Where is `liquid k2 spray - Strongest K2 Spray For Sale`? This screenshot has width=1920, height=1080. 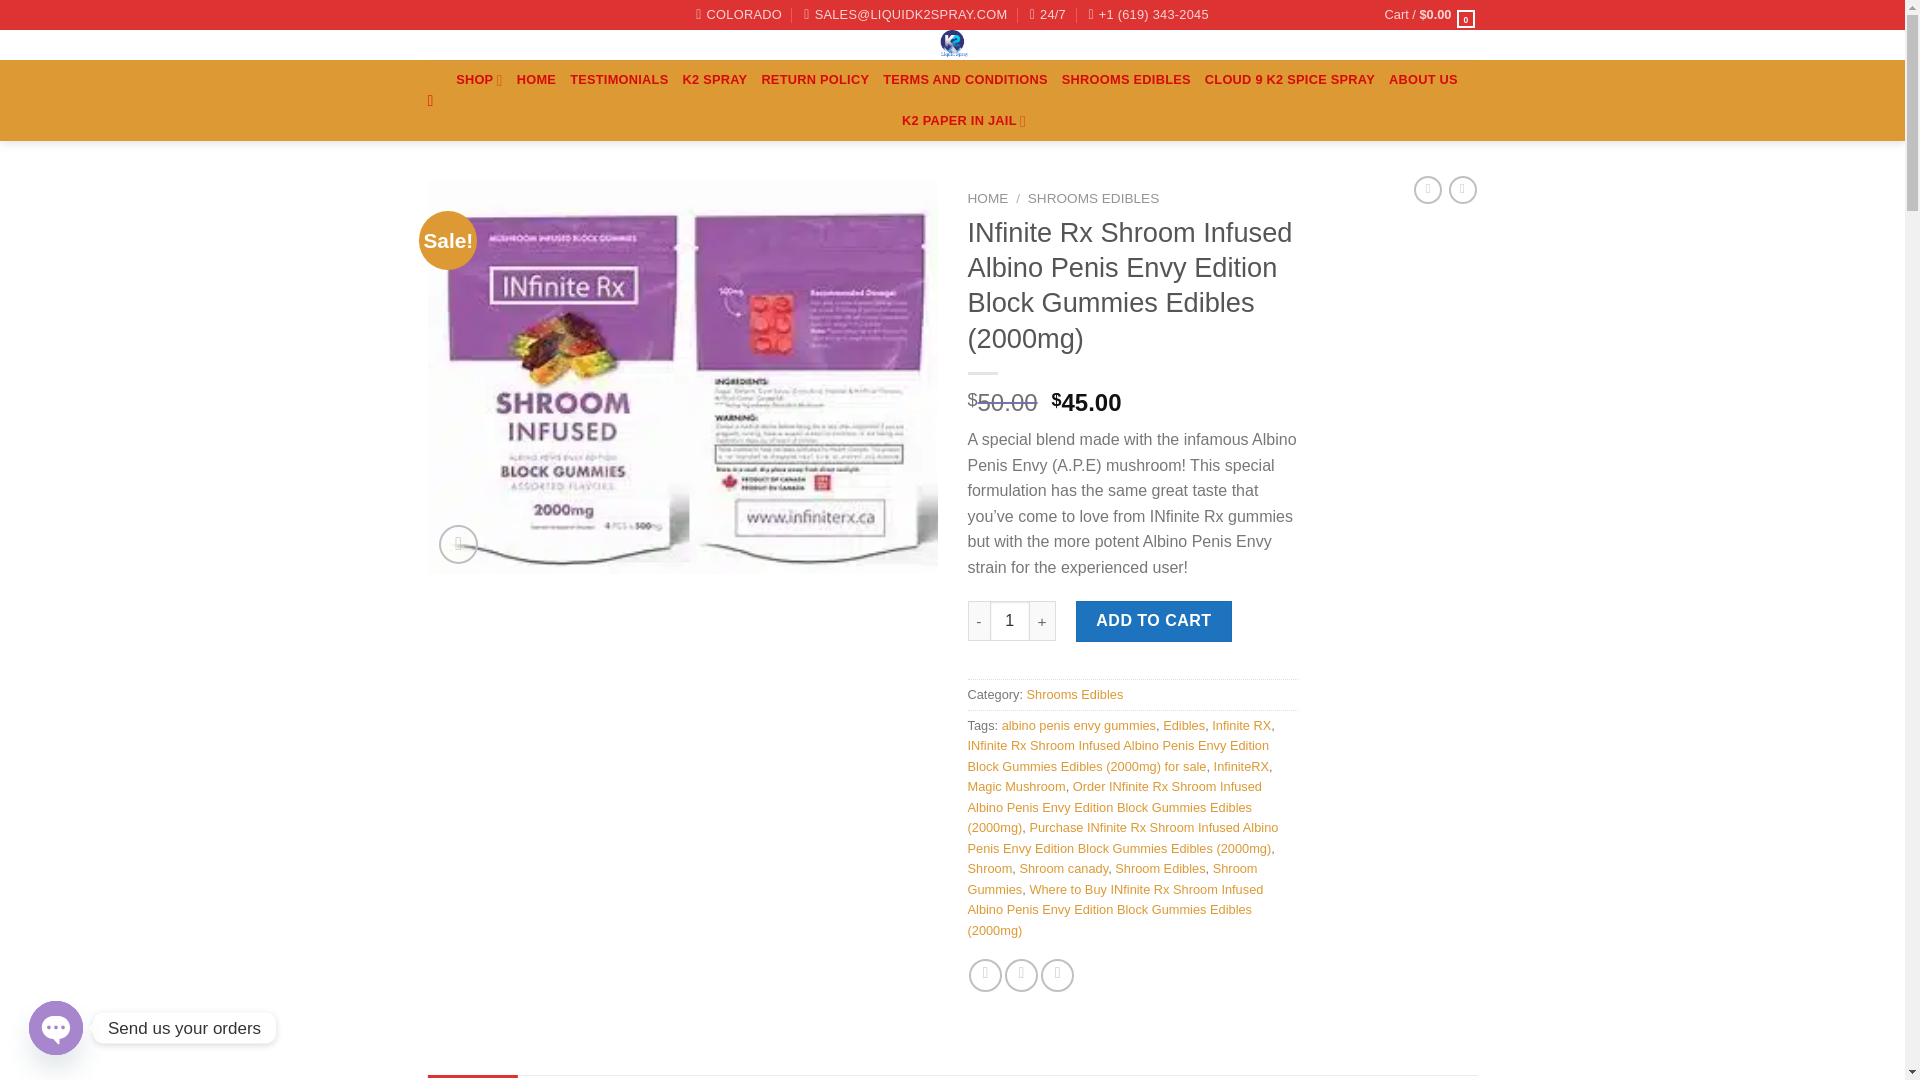
liquid k2 spray - Strongest K2 Spray For Sale is located at coordinates (952, 45).